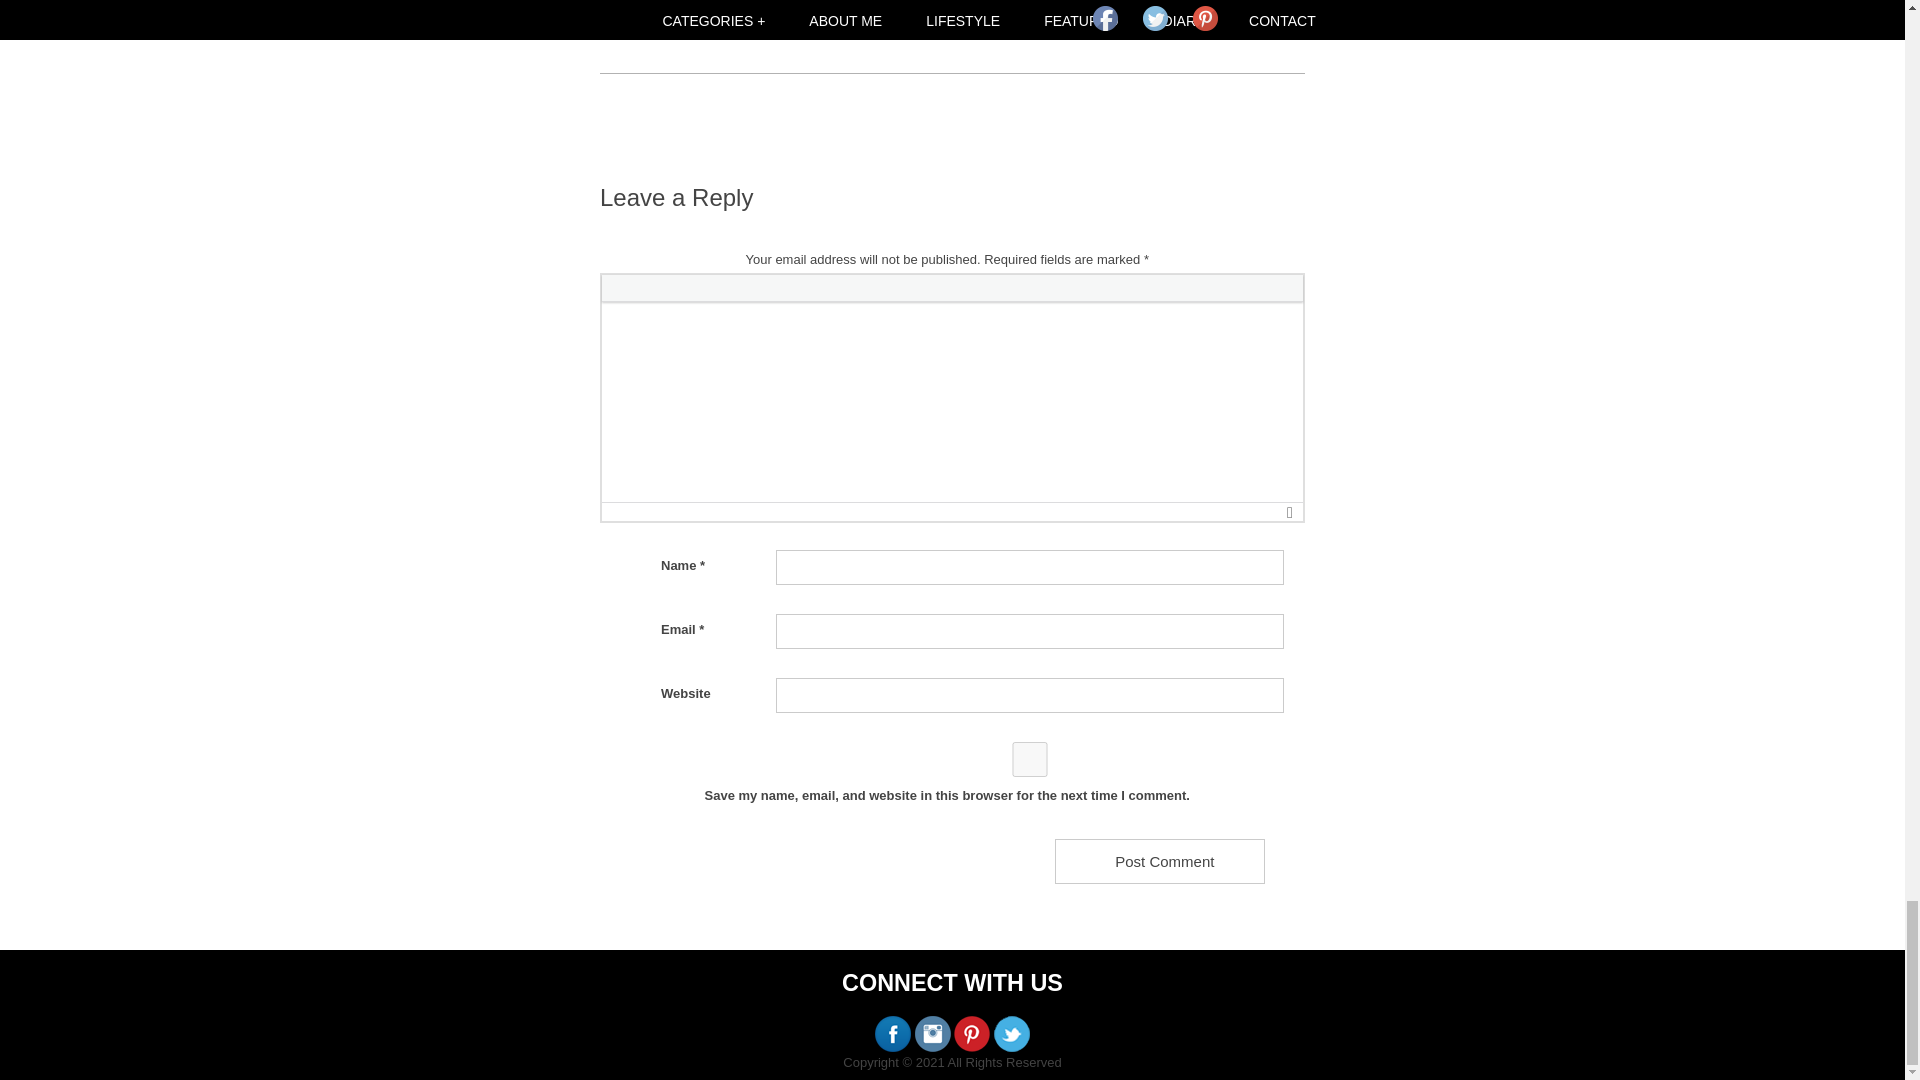 The height and width of the screenshot is (1080, 1920). Describe the element at coordinates (1030, 758) in the screenshot. I see `yes` at that location.